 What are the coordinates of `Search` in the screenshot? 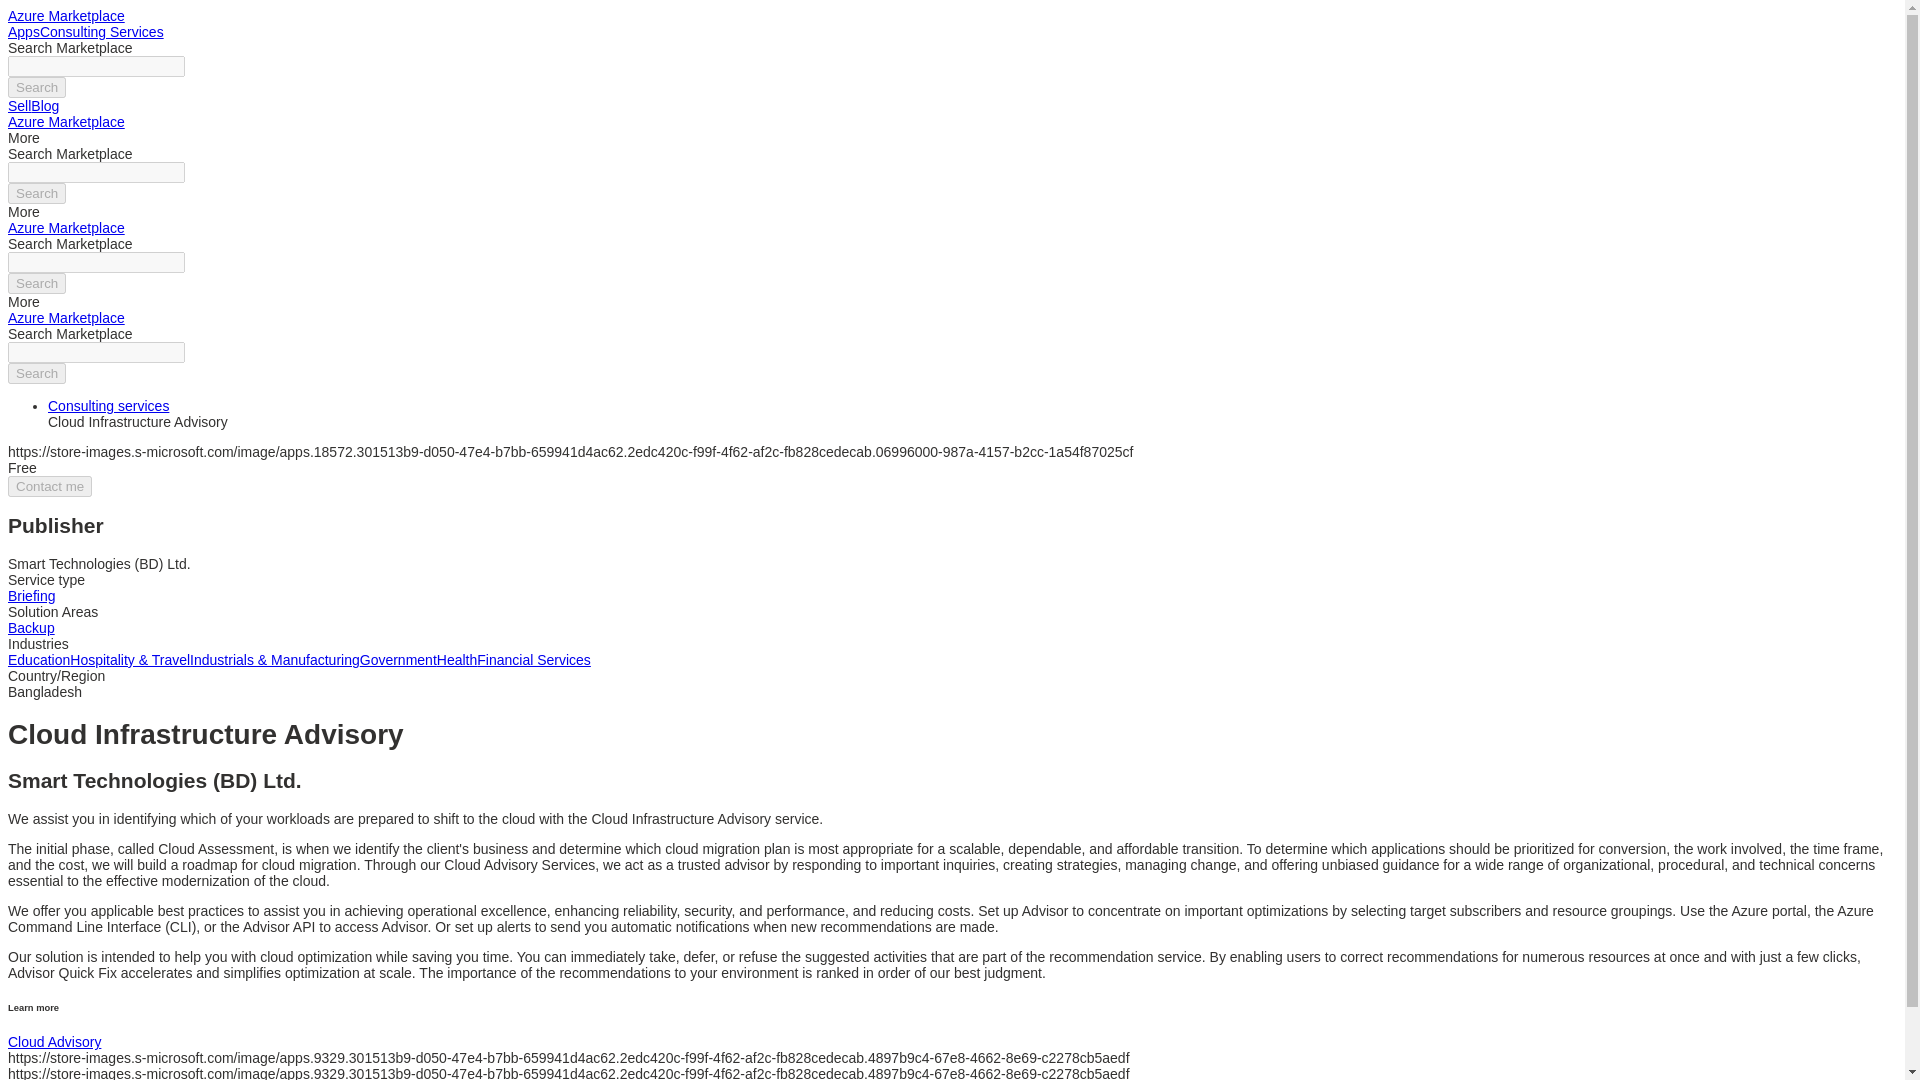 It's located at (36, 373).